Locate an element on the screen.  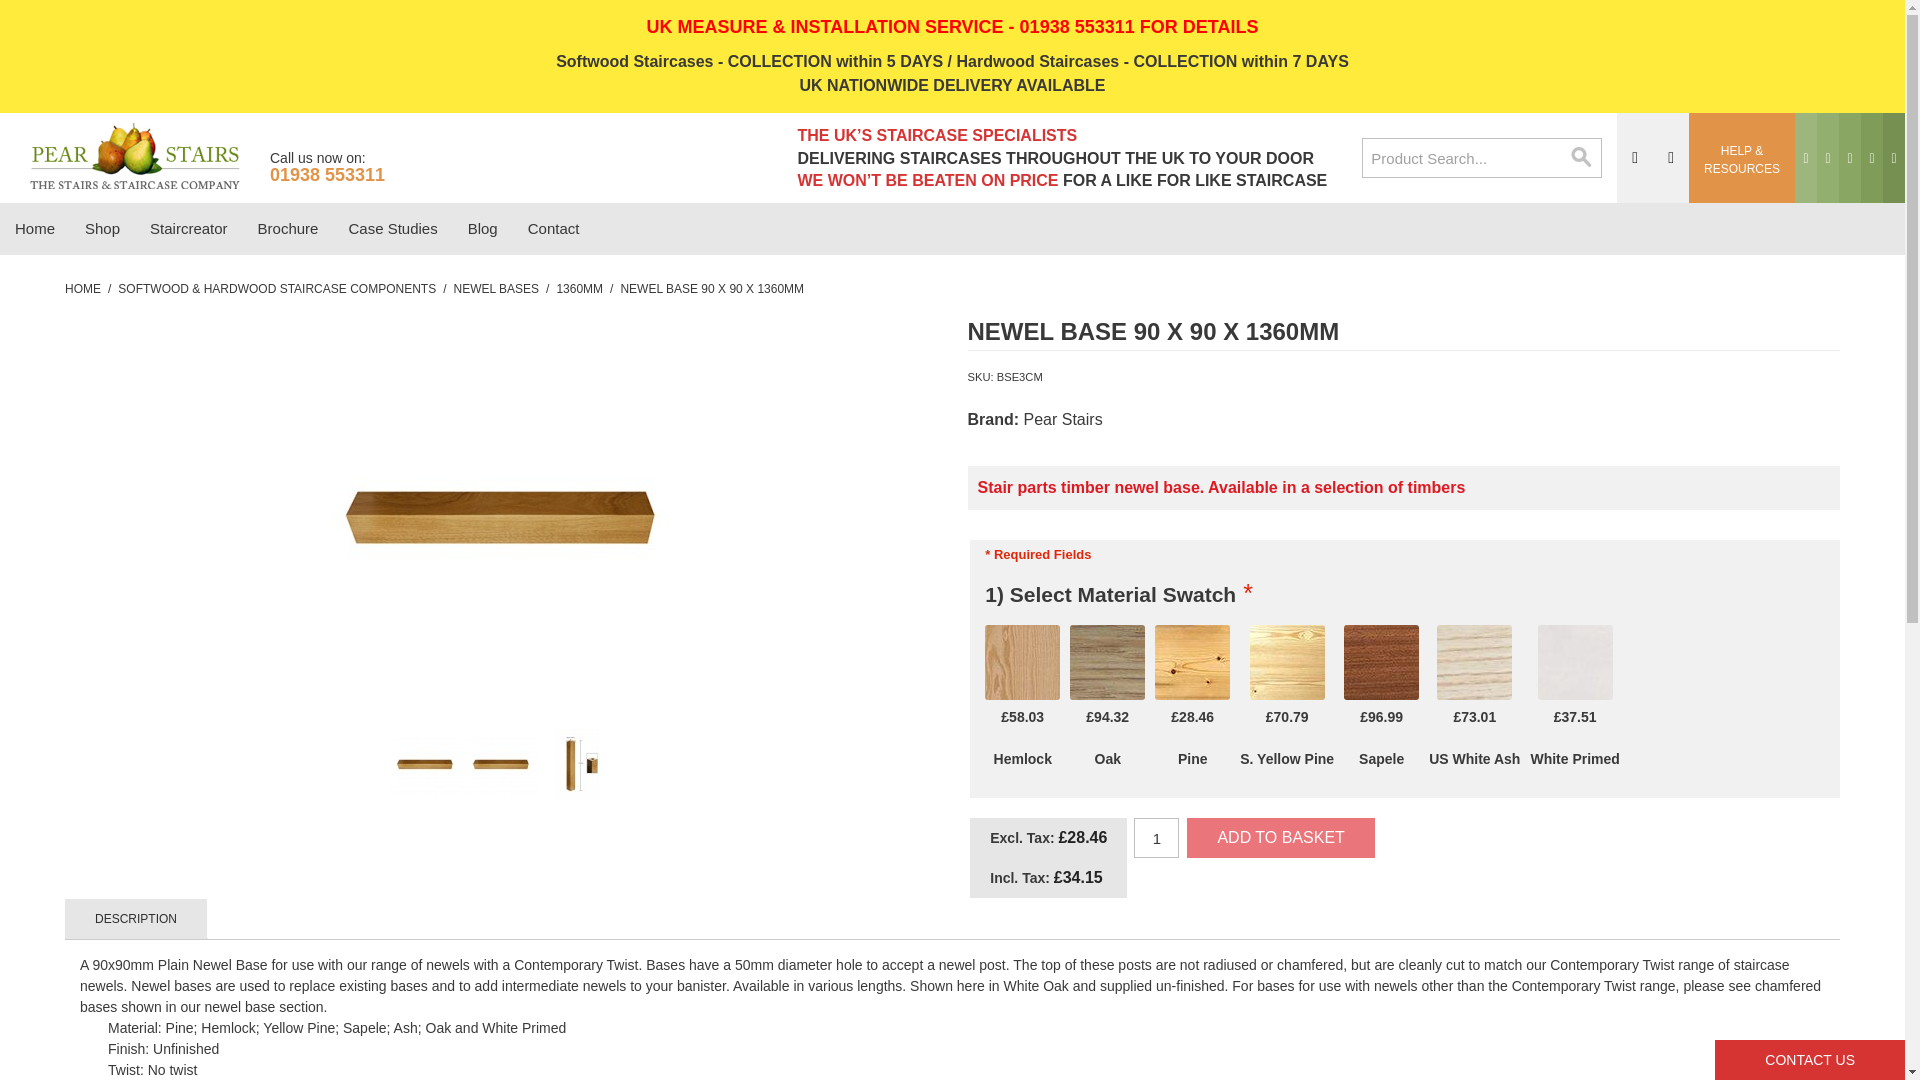
Contact is located at coordinates (554, 228).